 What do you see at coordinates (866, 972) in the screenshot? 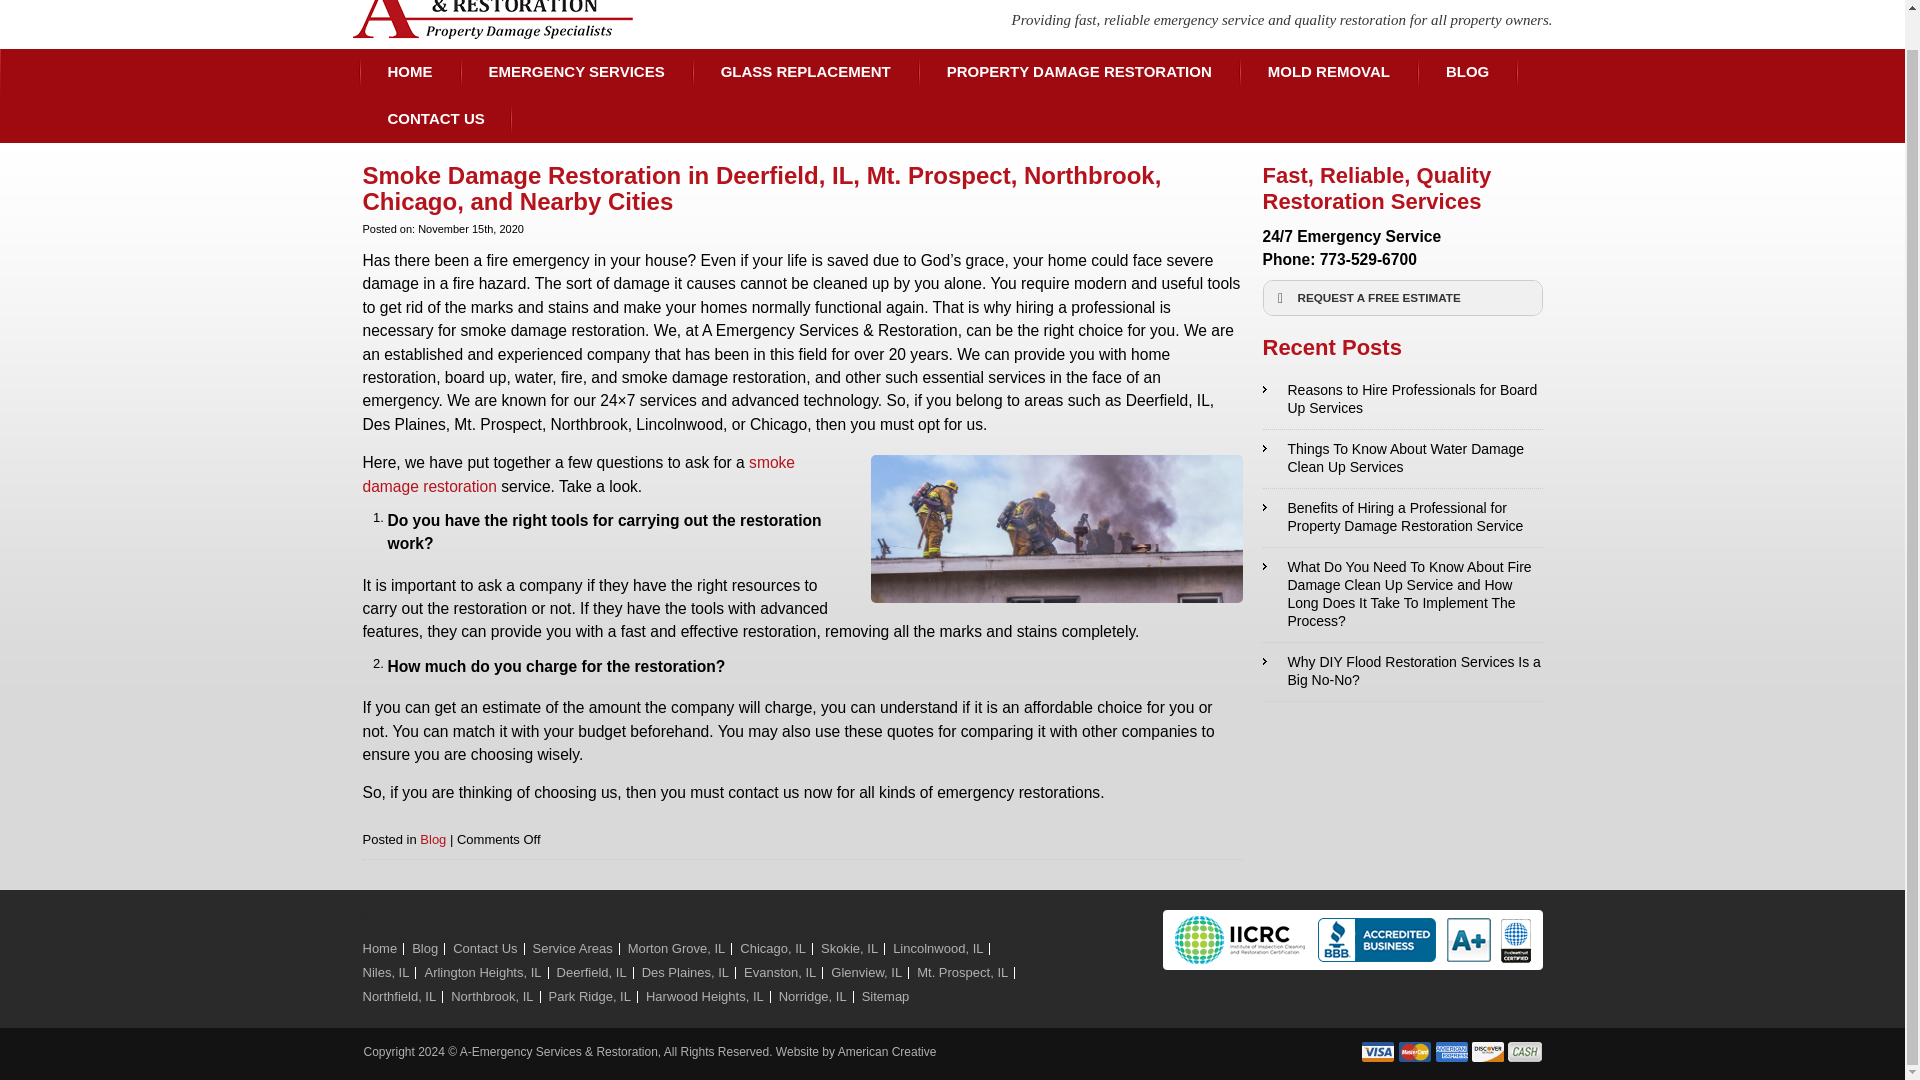
I see `Glenview, IL` at bounding box center [866, 972].